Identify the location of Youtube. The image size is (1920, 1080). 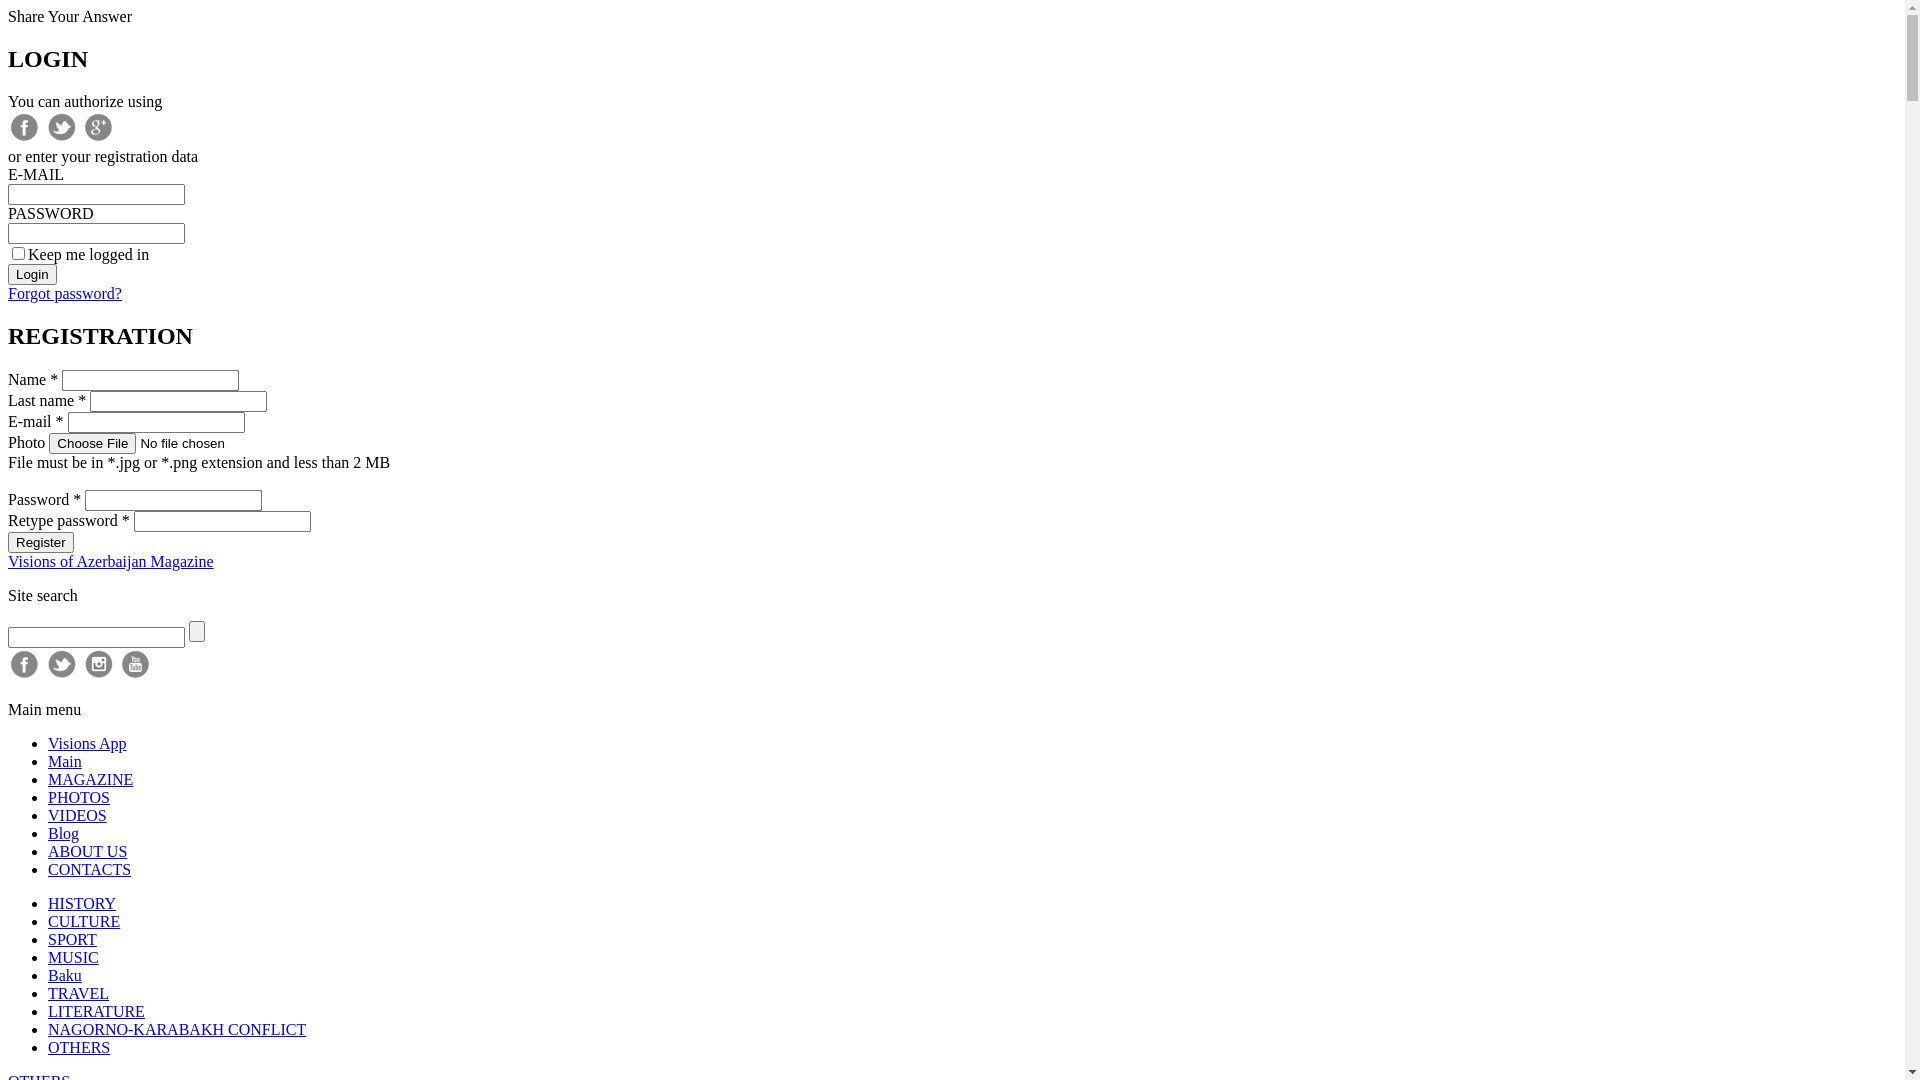
(136, 676).